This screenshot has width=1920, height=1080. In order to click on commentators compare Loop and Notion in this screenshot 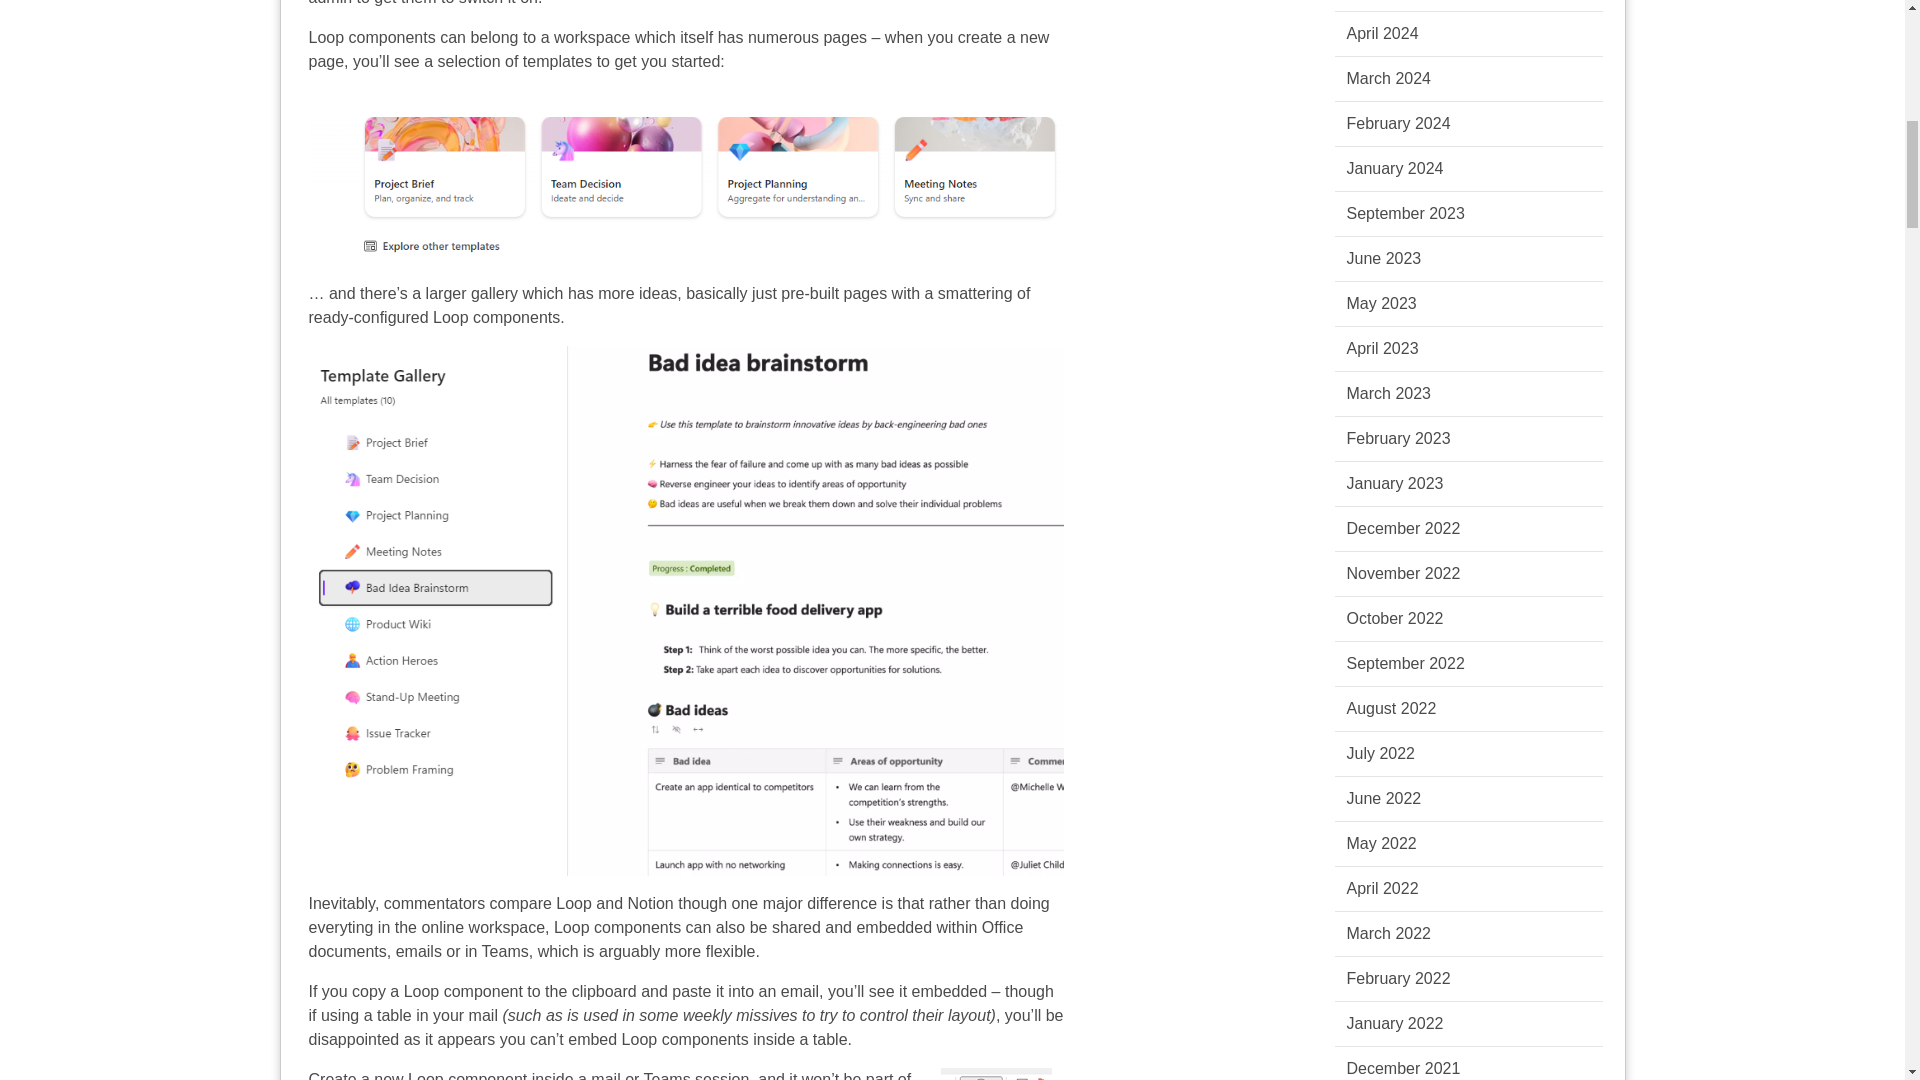, I will do `click(528, 903)`.